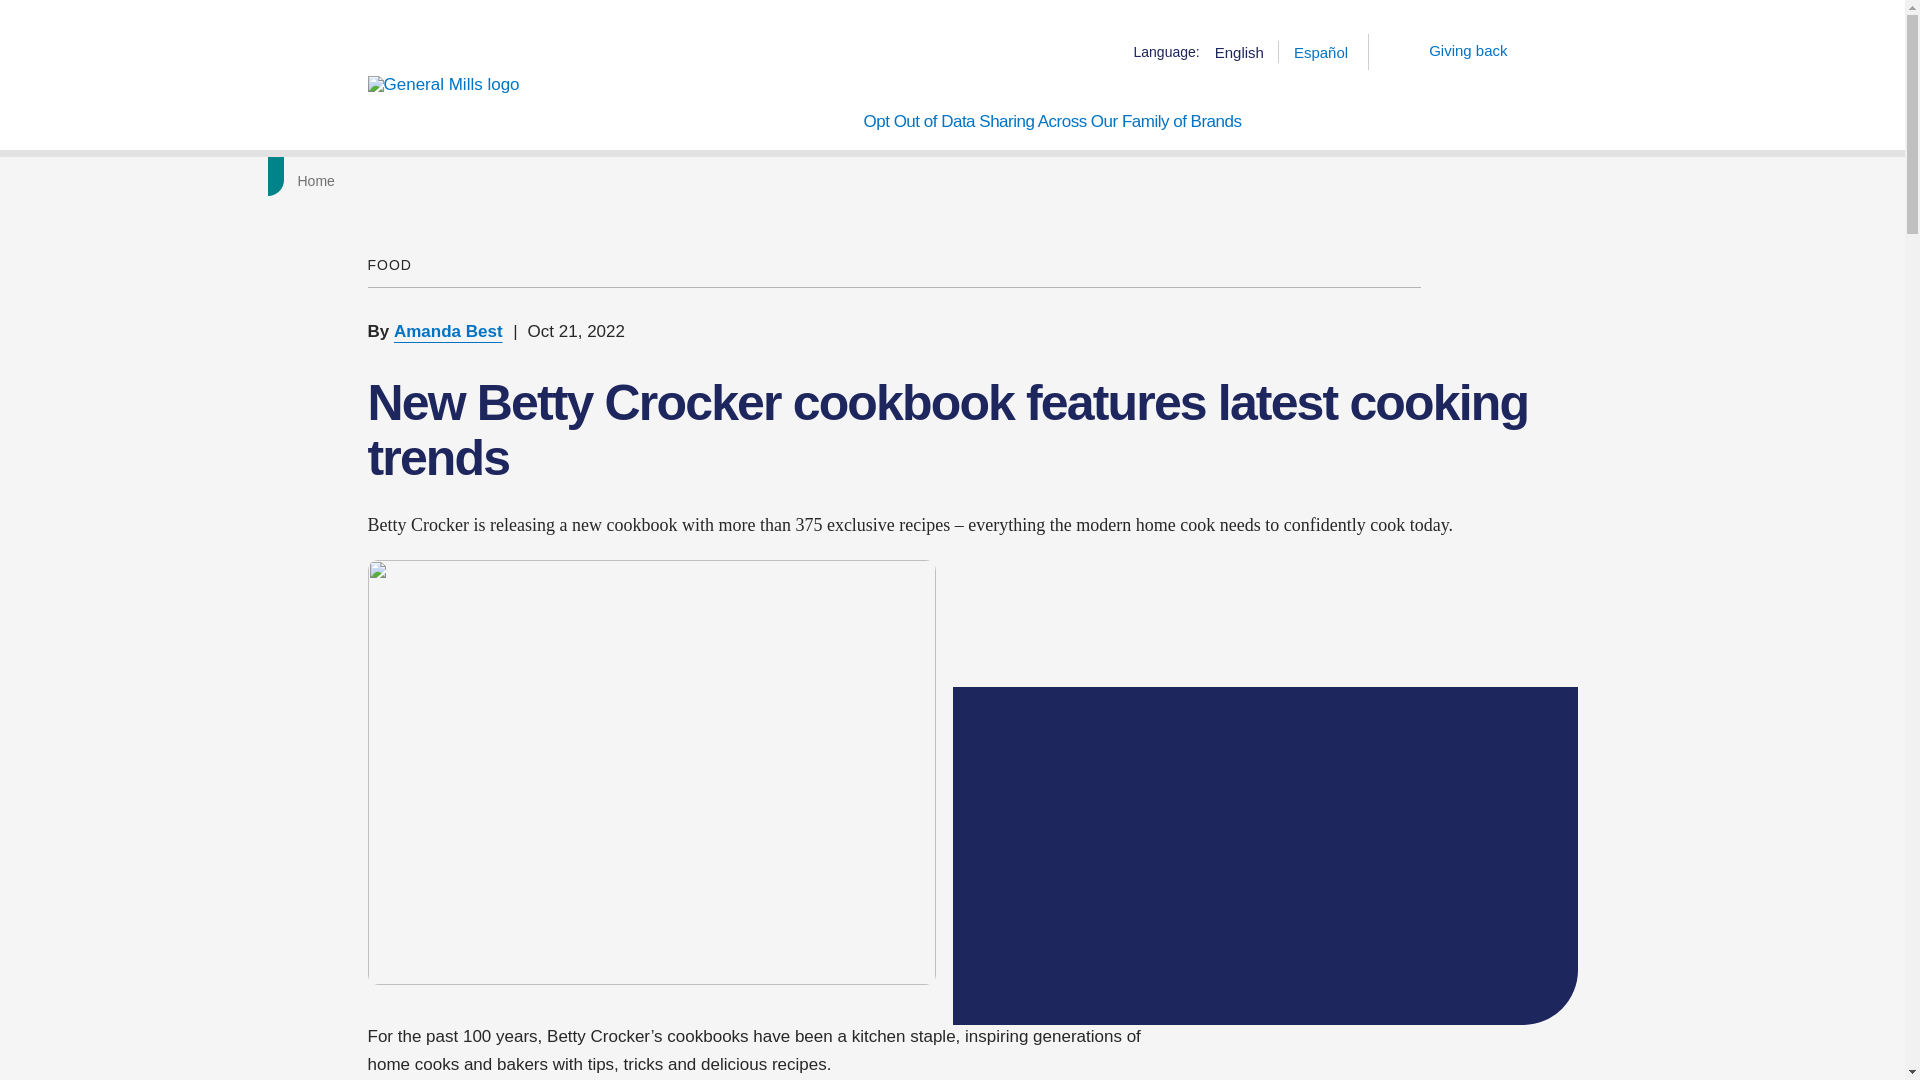 Image resolution: width=1920 pixels, height=1080 pixels. Describe the element at coordinates (448, 331) in the screenshot. I see `Amanda Best` at that location.